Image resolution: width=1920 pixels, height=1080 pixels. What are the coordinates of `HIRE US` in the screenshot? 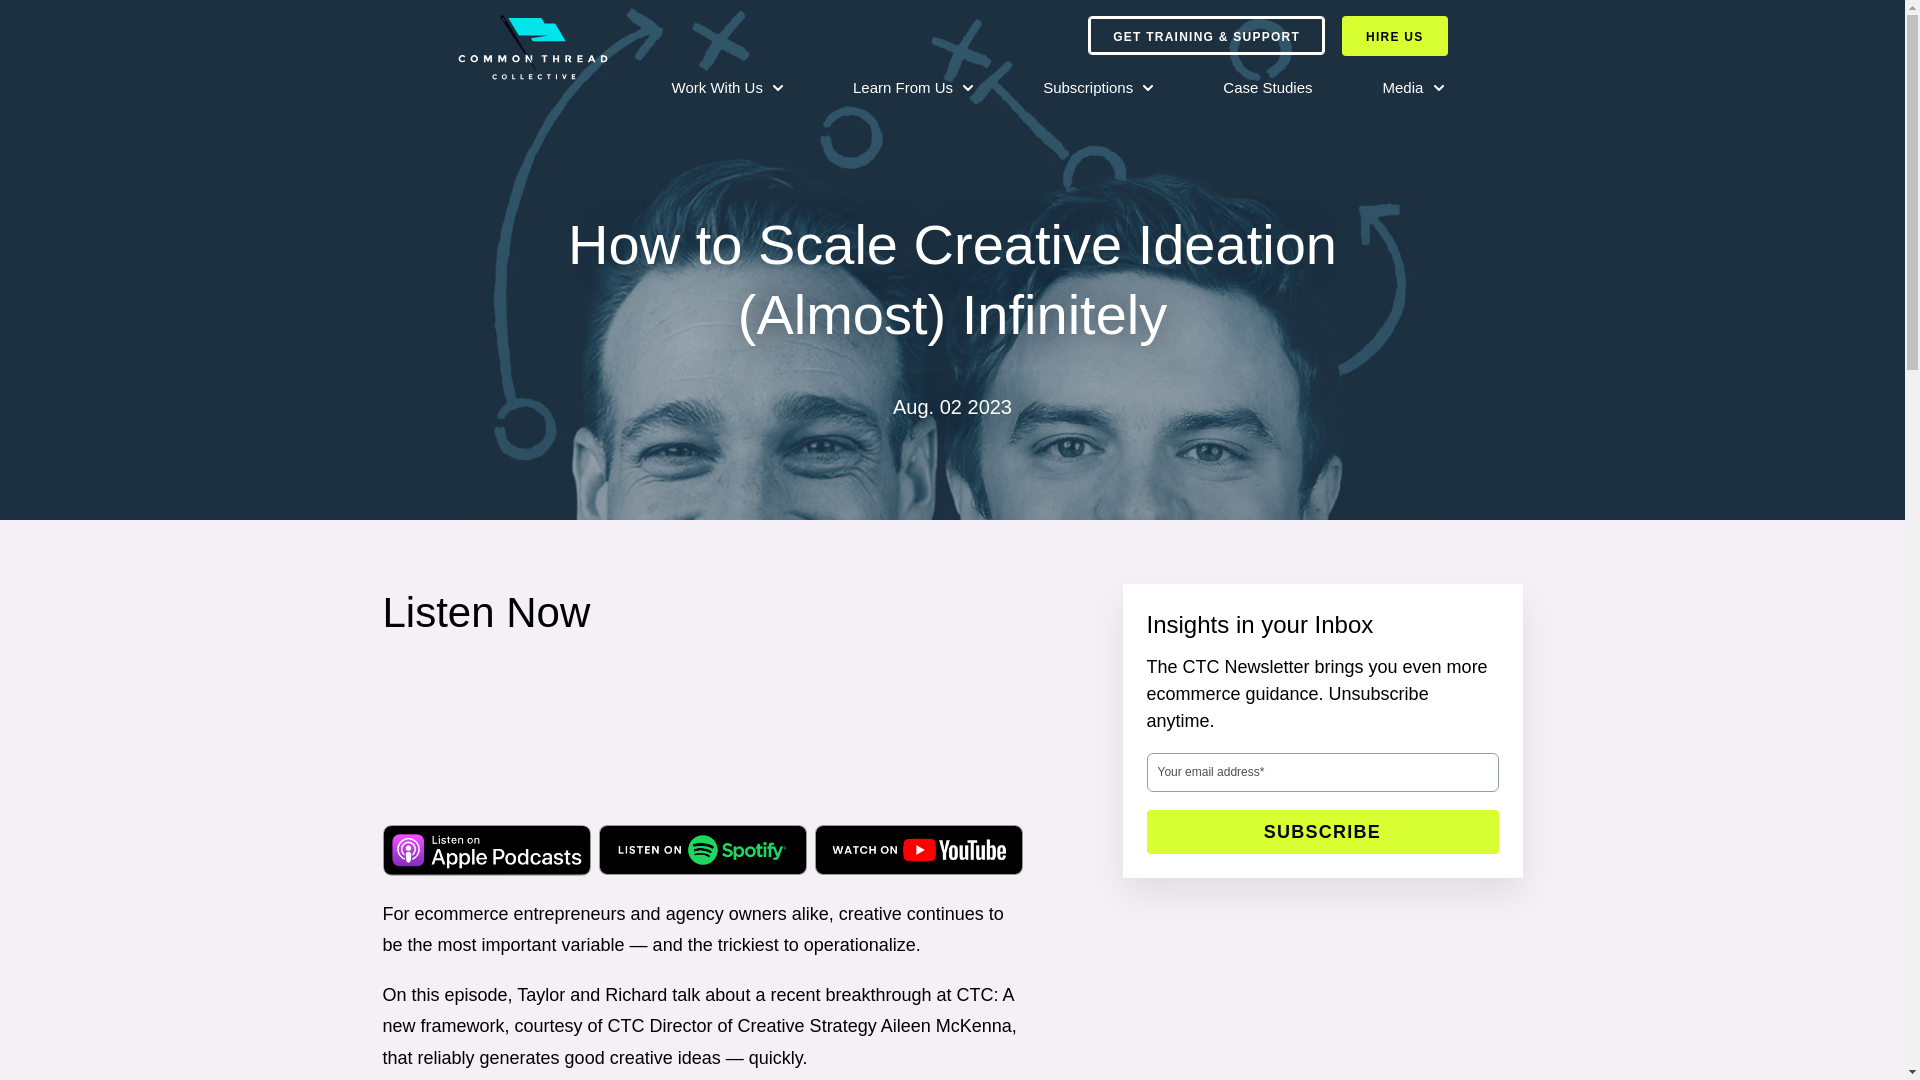 It's located at (1394, 36).